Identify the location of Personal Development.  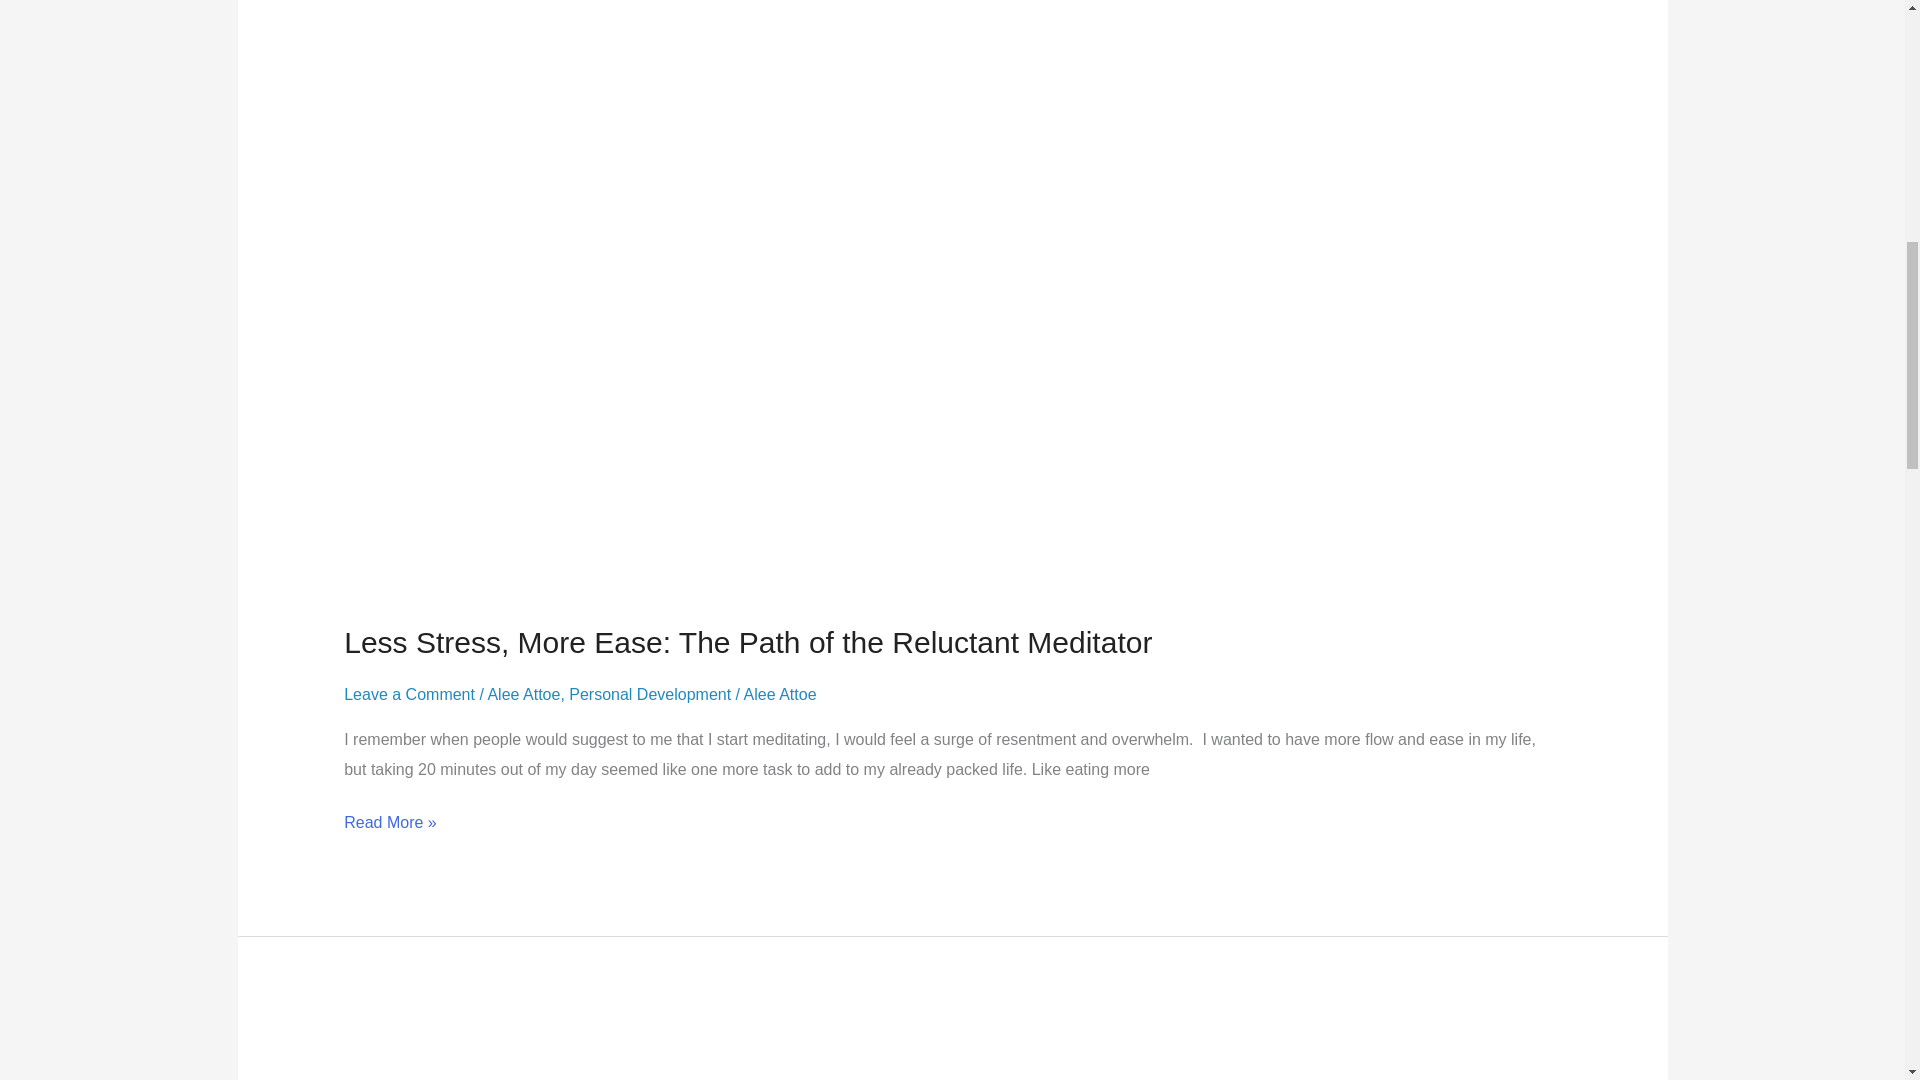
(650, 694).